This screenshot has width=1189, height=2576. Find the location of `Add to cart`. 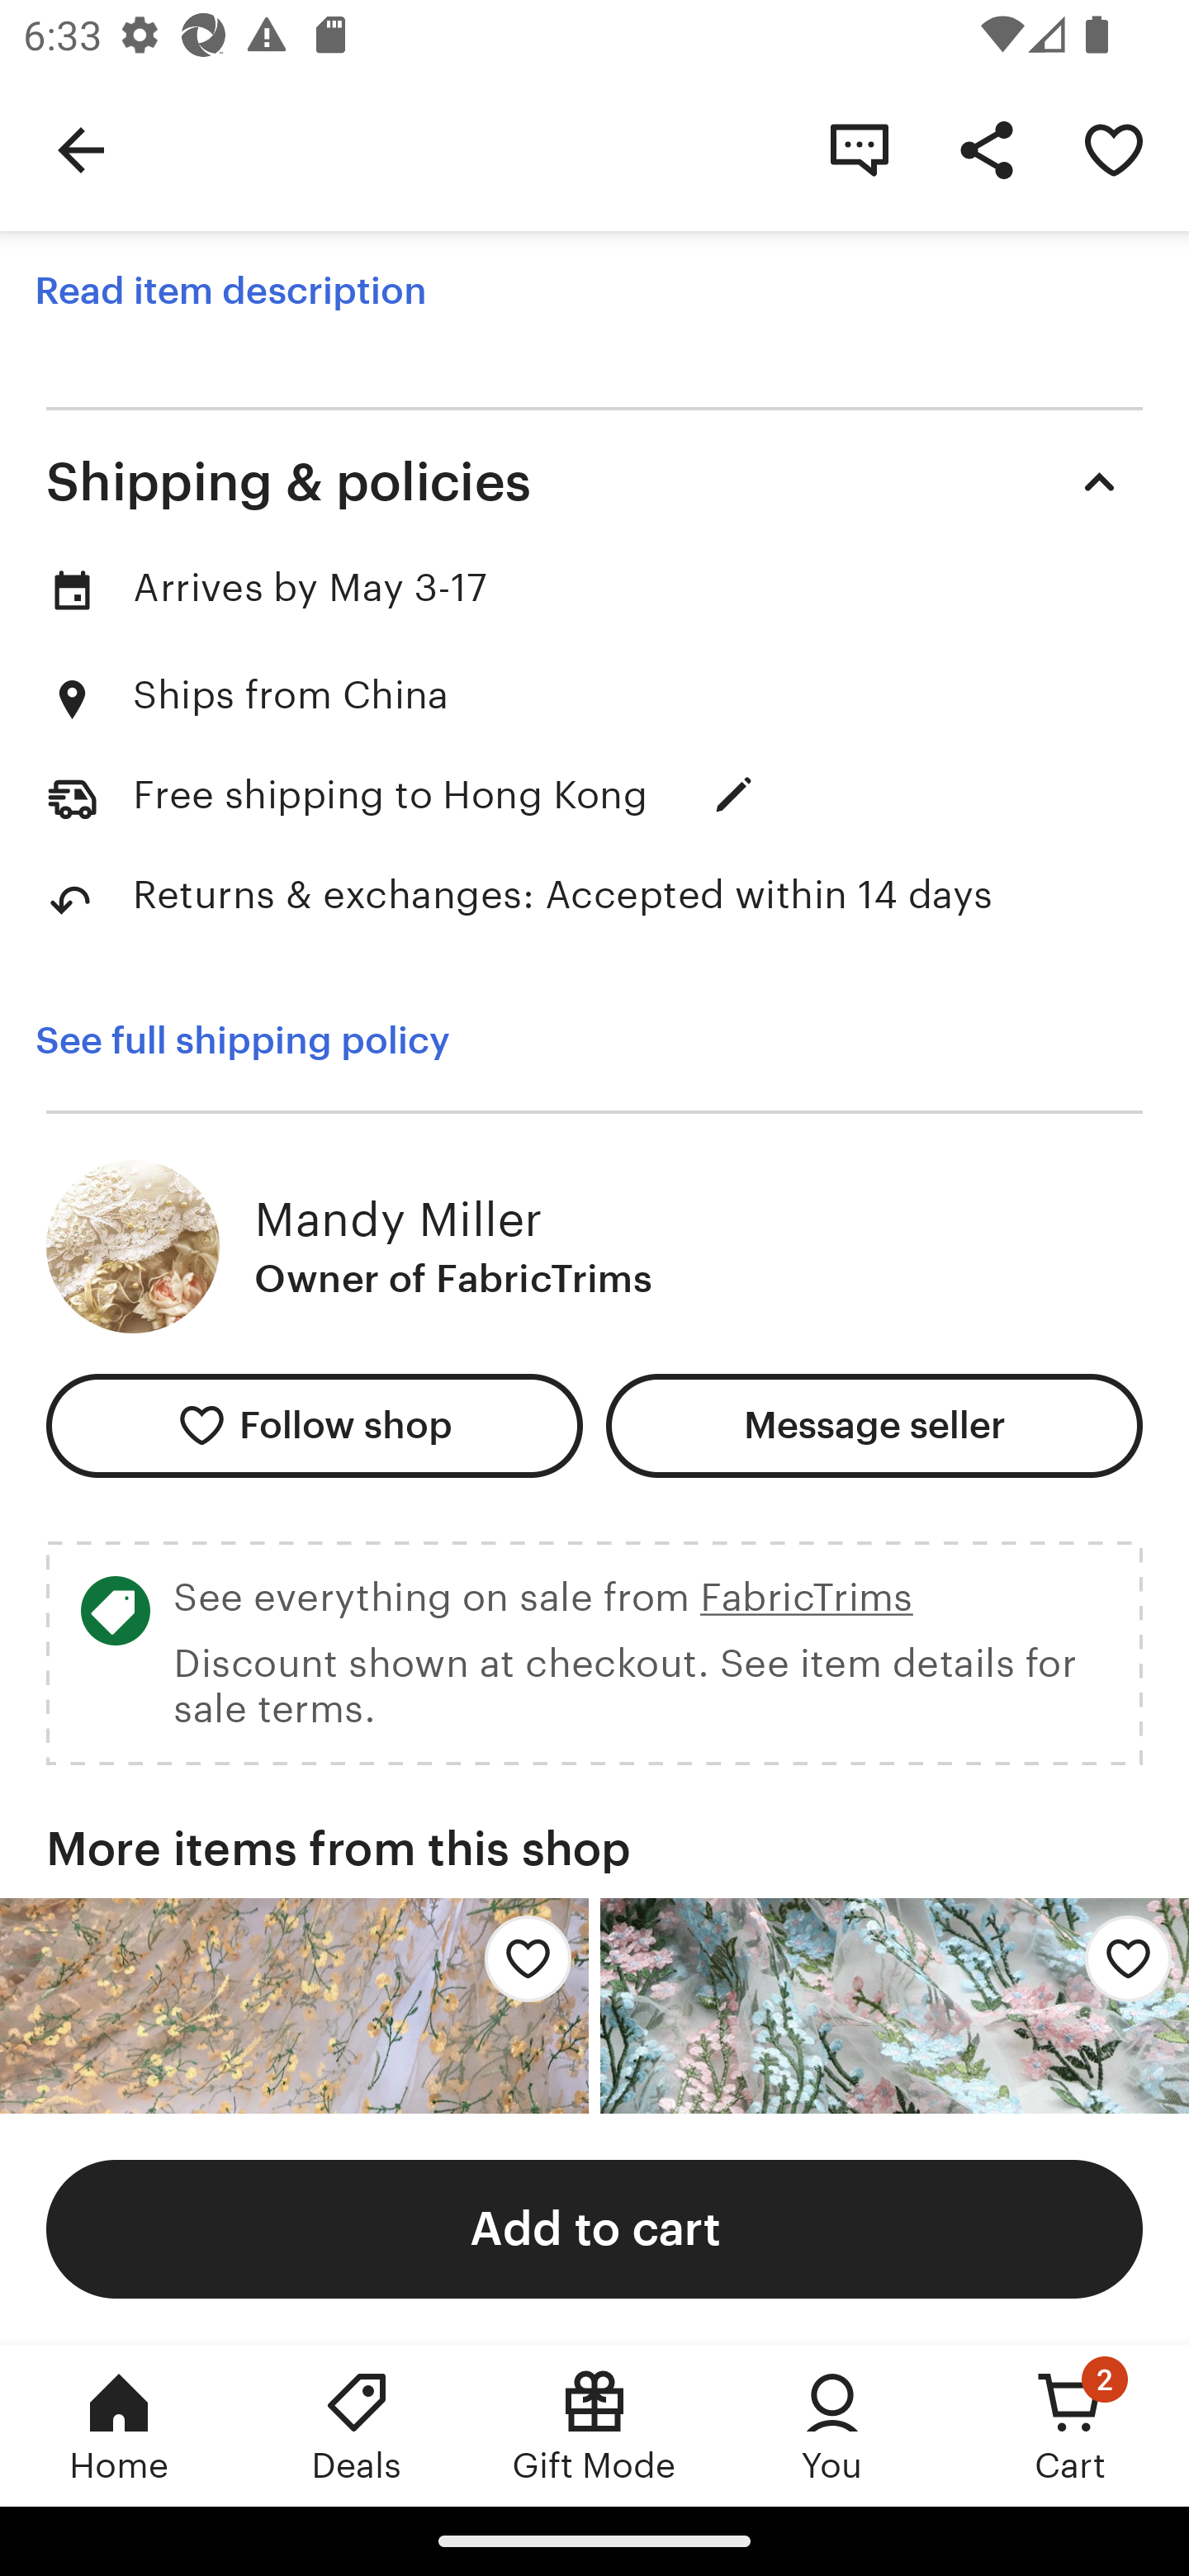

Add to cart is located at coordinates (594, 2228).